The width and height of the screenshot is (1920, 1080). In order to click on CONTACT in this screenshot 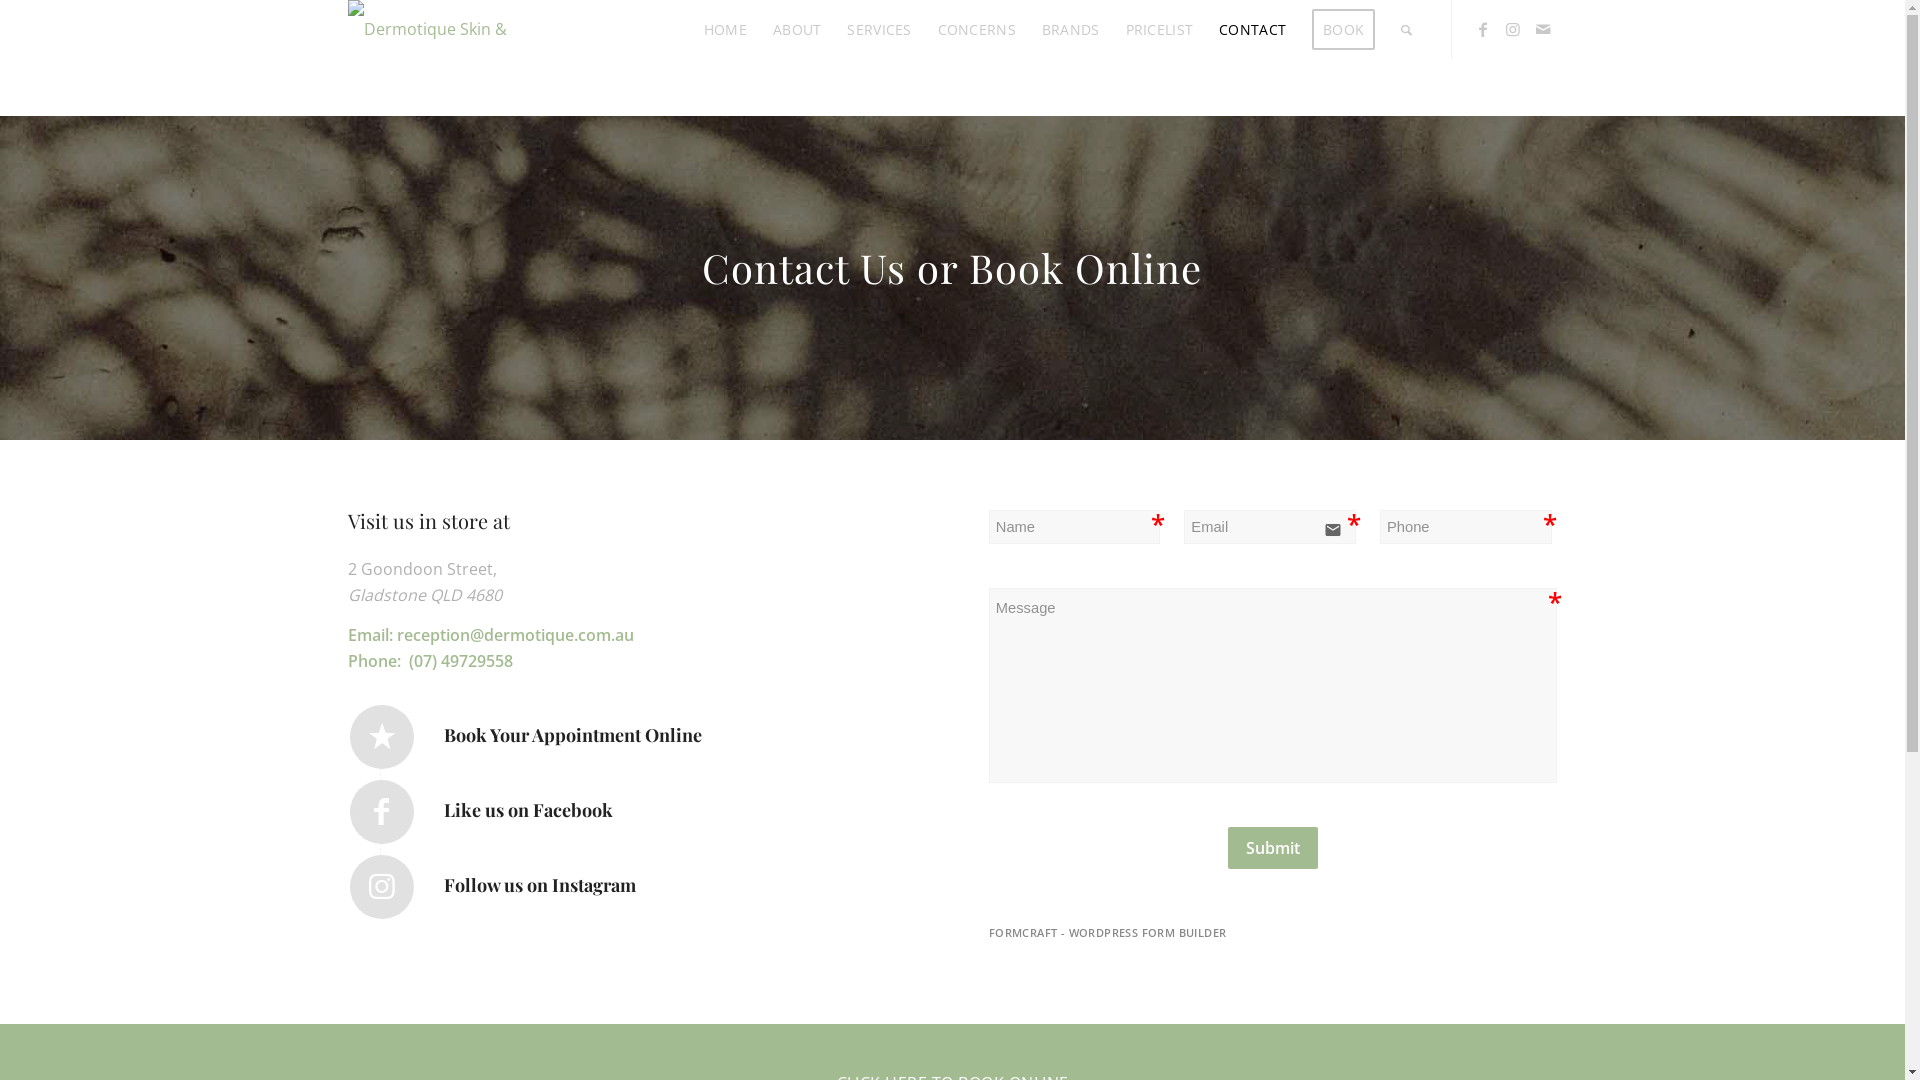, I will do `click(1252, 30)`.